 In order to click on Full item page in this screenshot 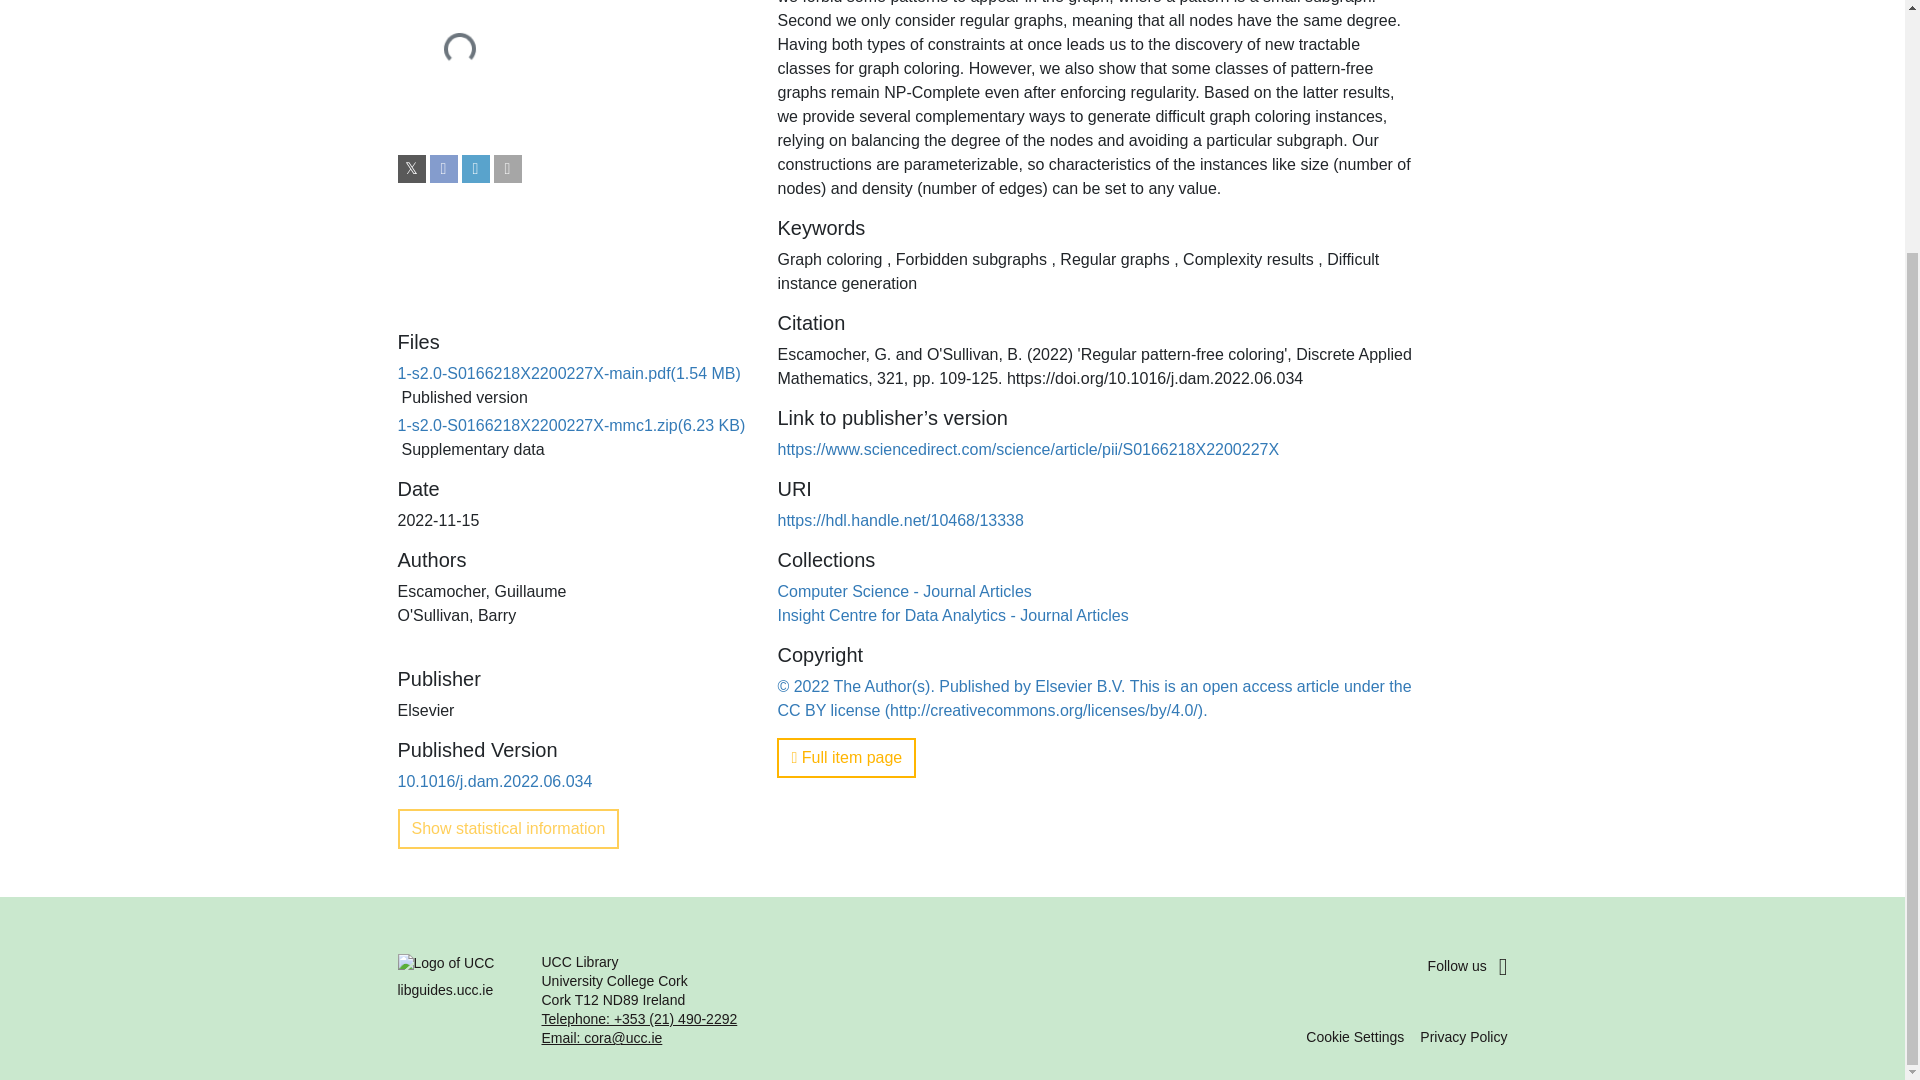, I will do `click(846, 757)`.